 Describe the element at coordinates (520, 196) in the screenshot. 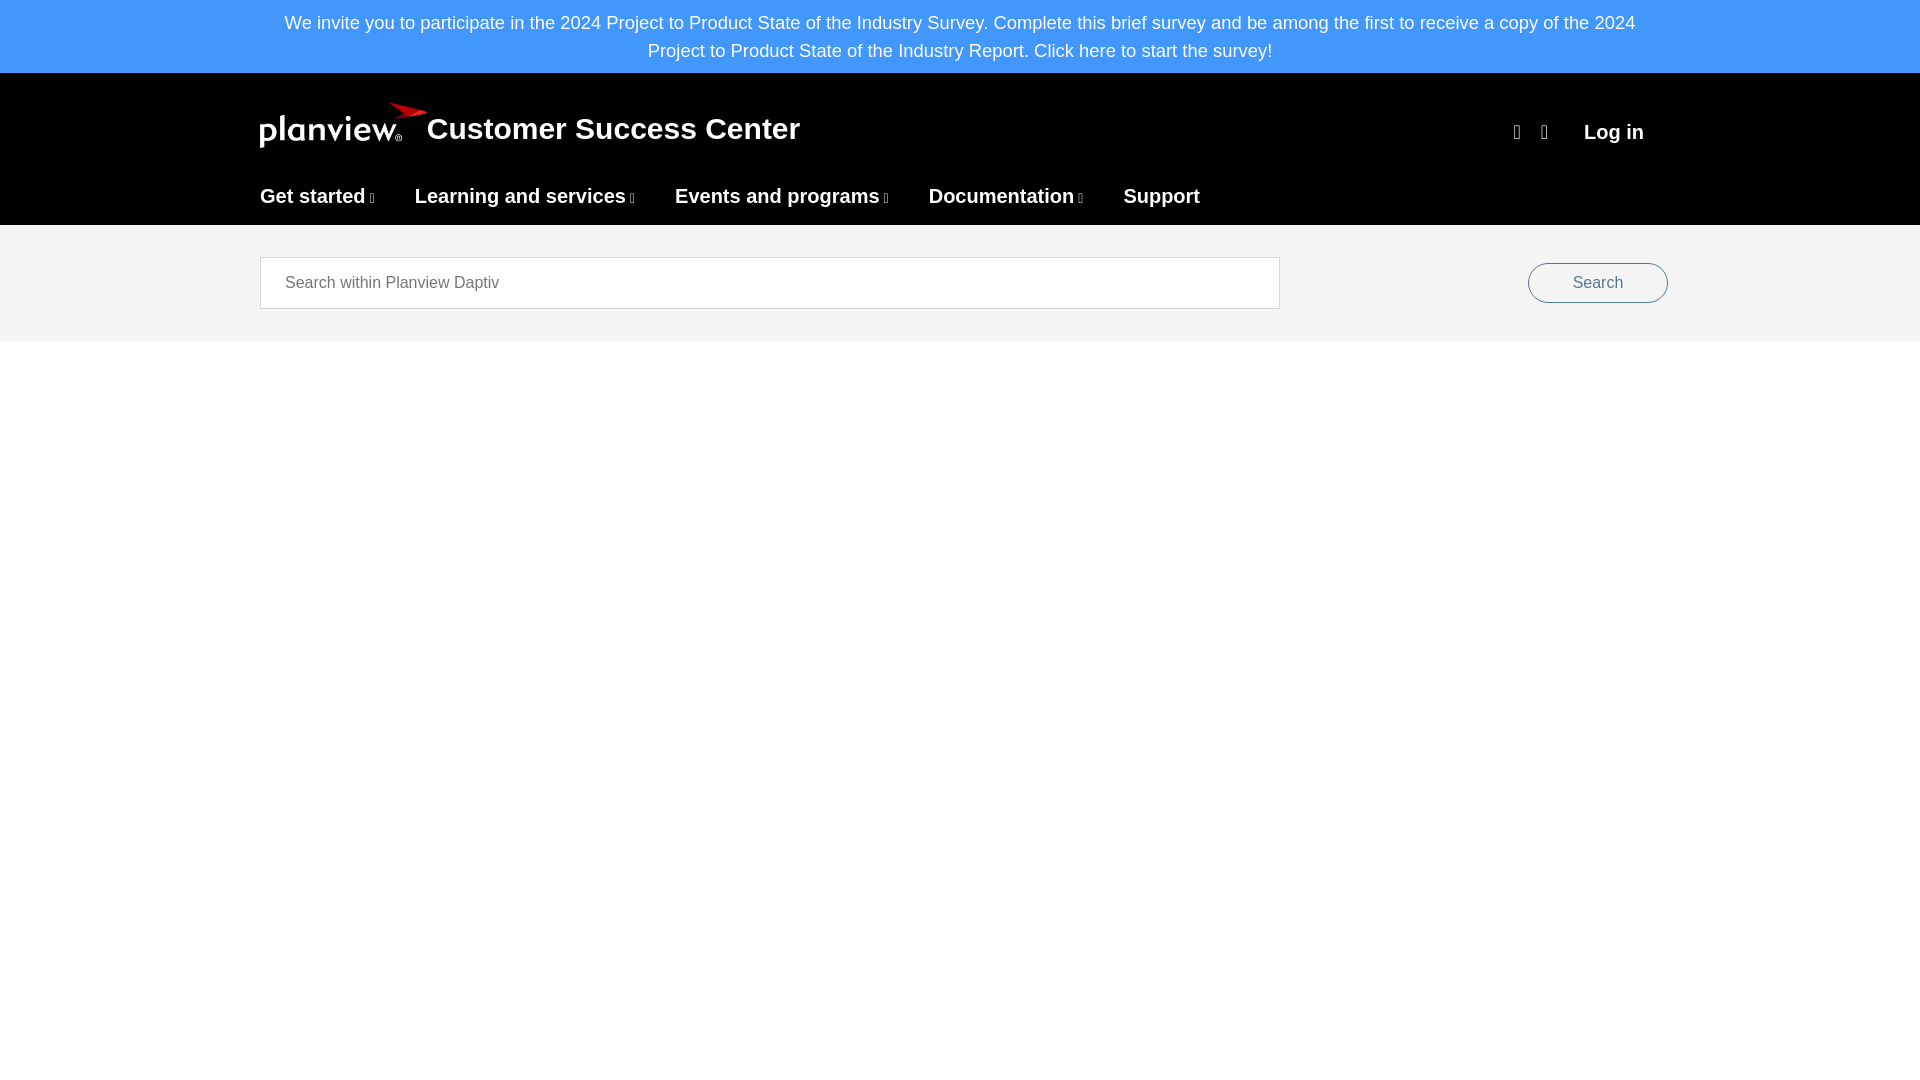

I see `Learning and services` at that location.